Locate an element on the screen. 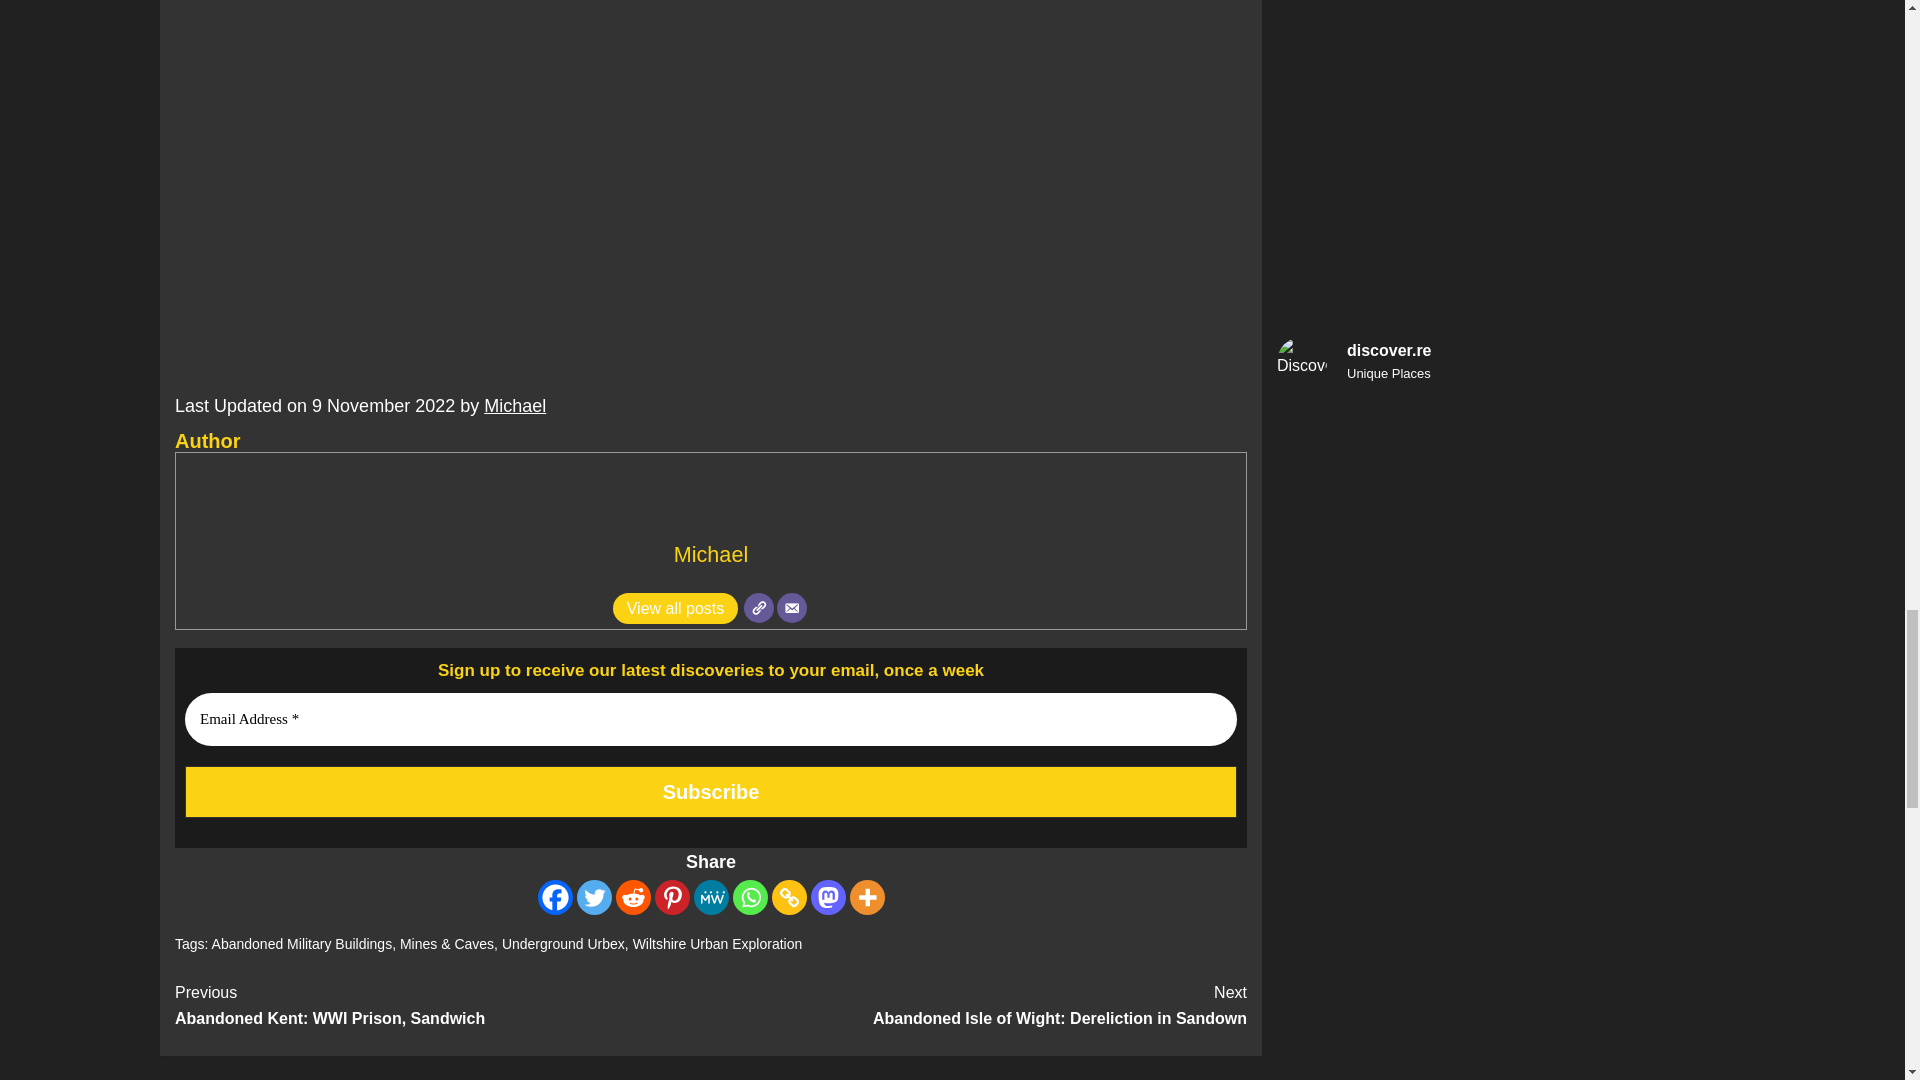 Image resolution: width=1920 pixels, height=1080 pixels. Facebook is located at coordinates (554, 897).